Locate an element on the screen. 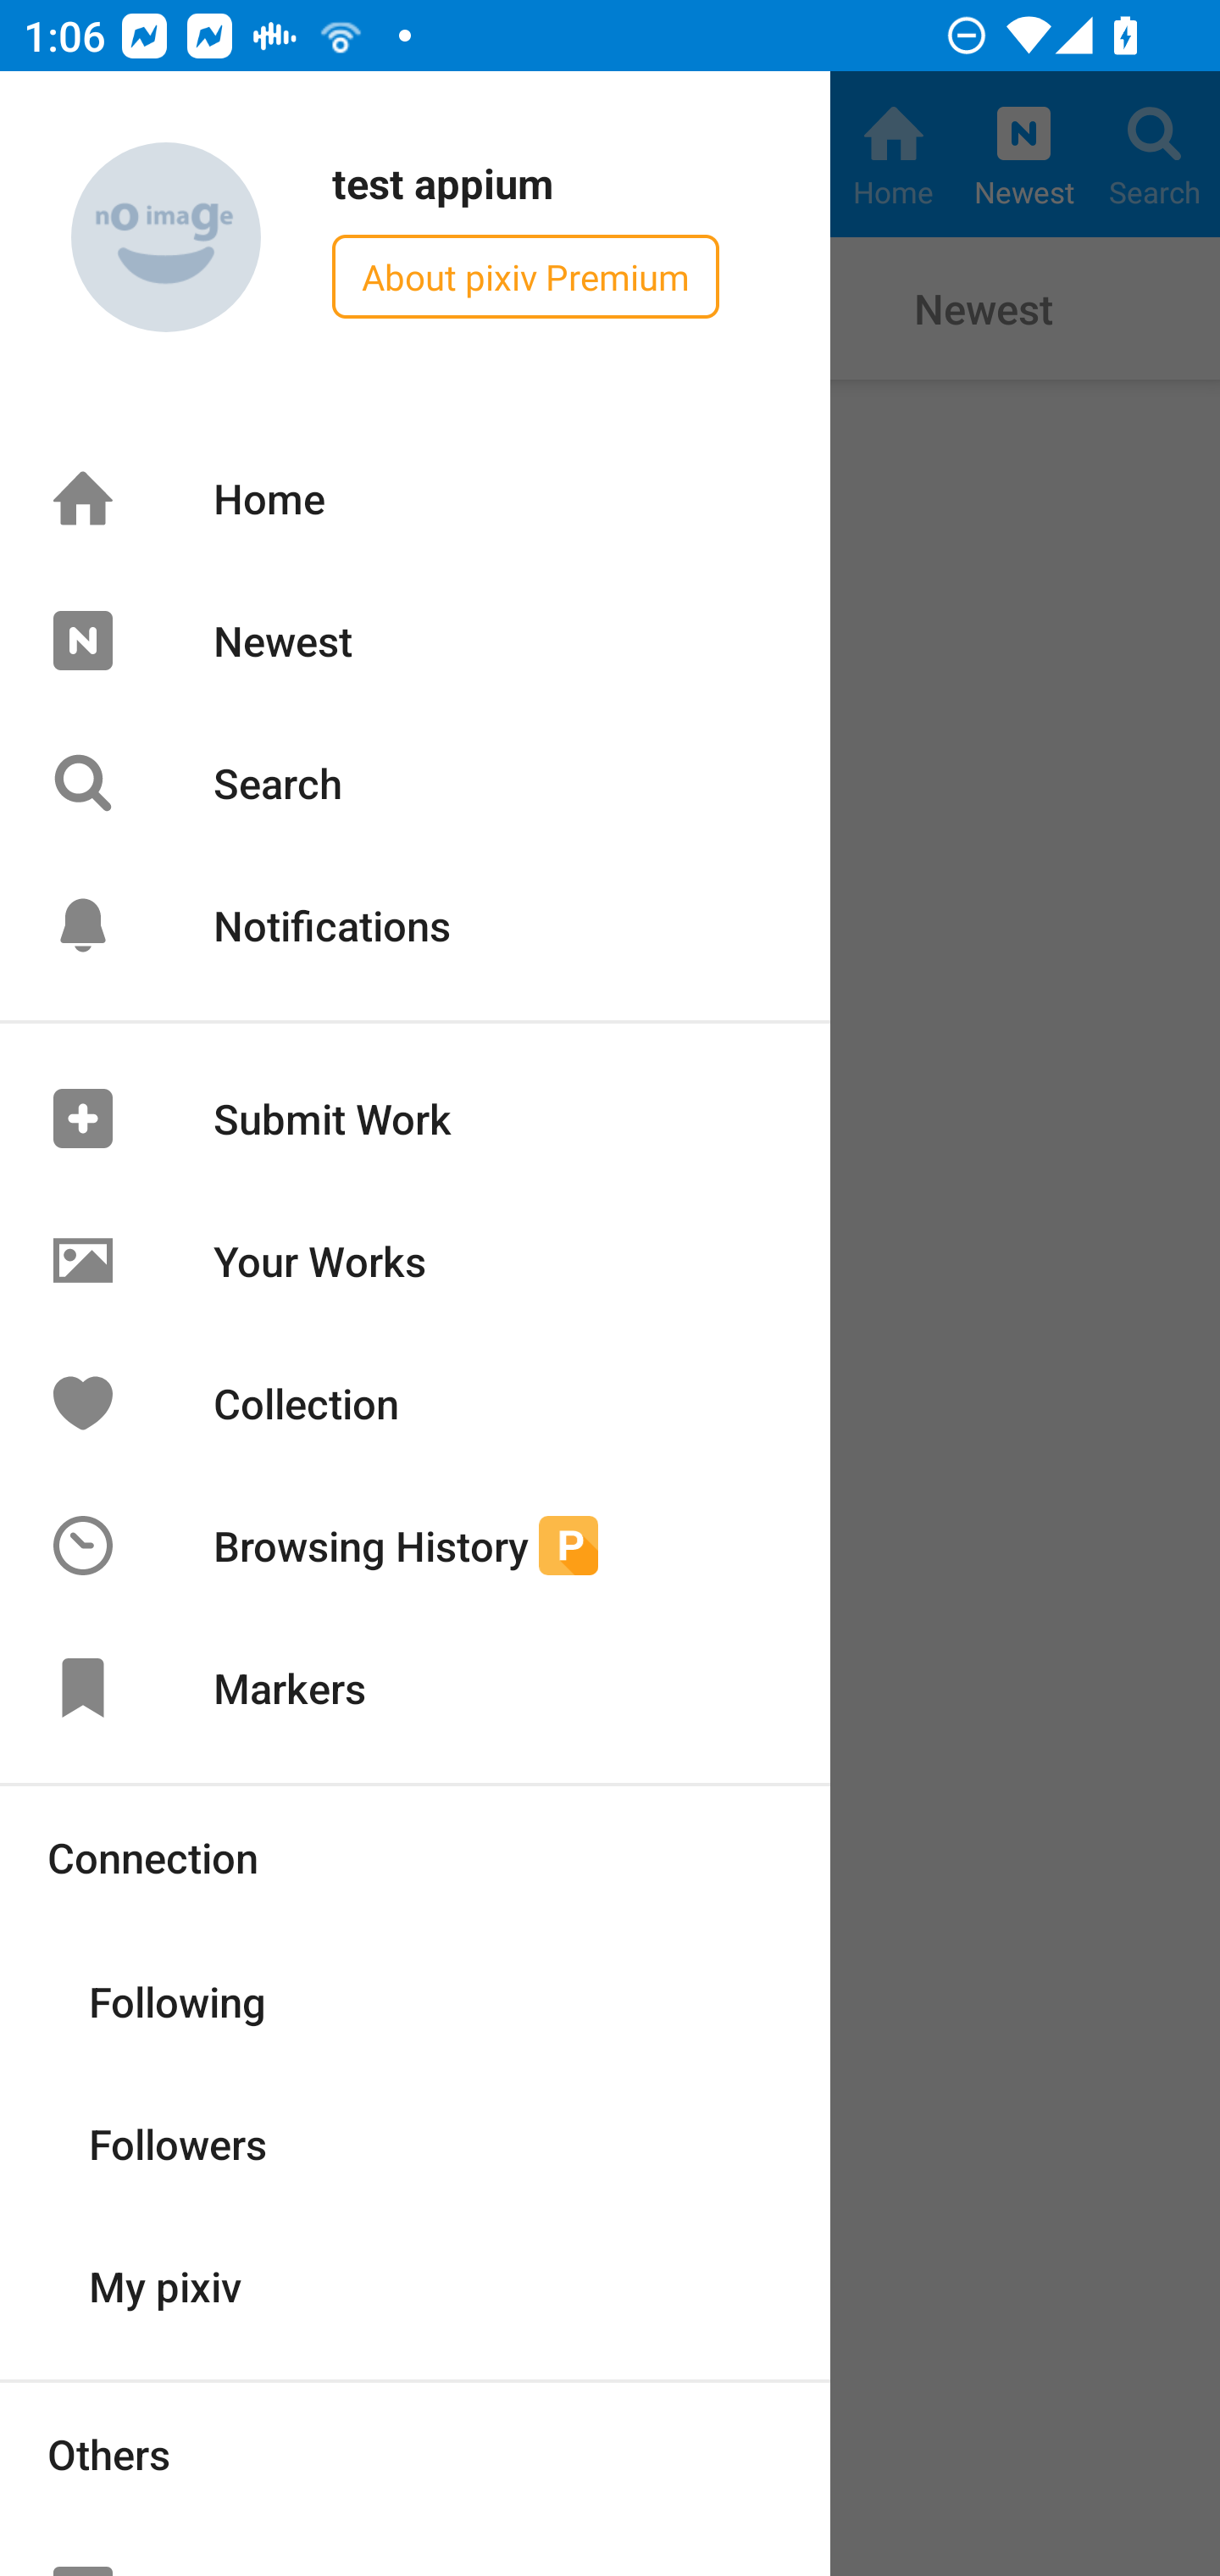  Submit Work is located at coordinates (415, 1119).